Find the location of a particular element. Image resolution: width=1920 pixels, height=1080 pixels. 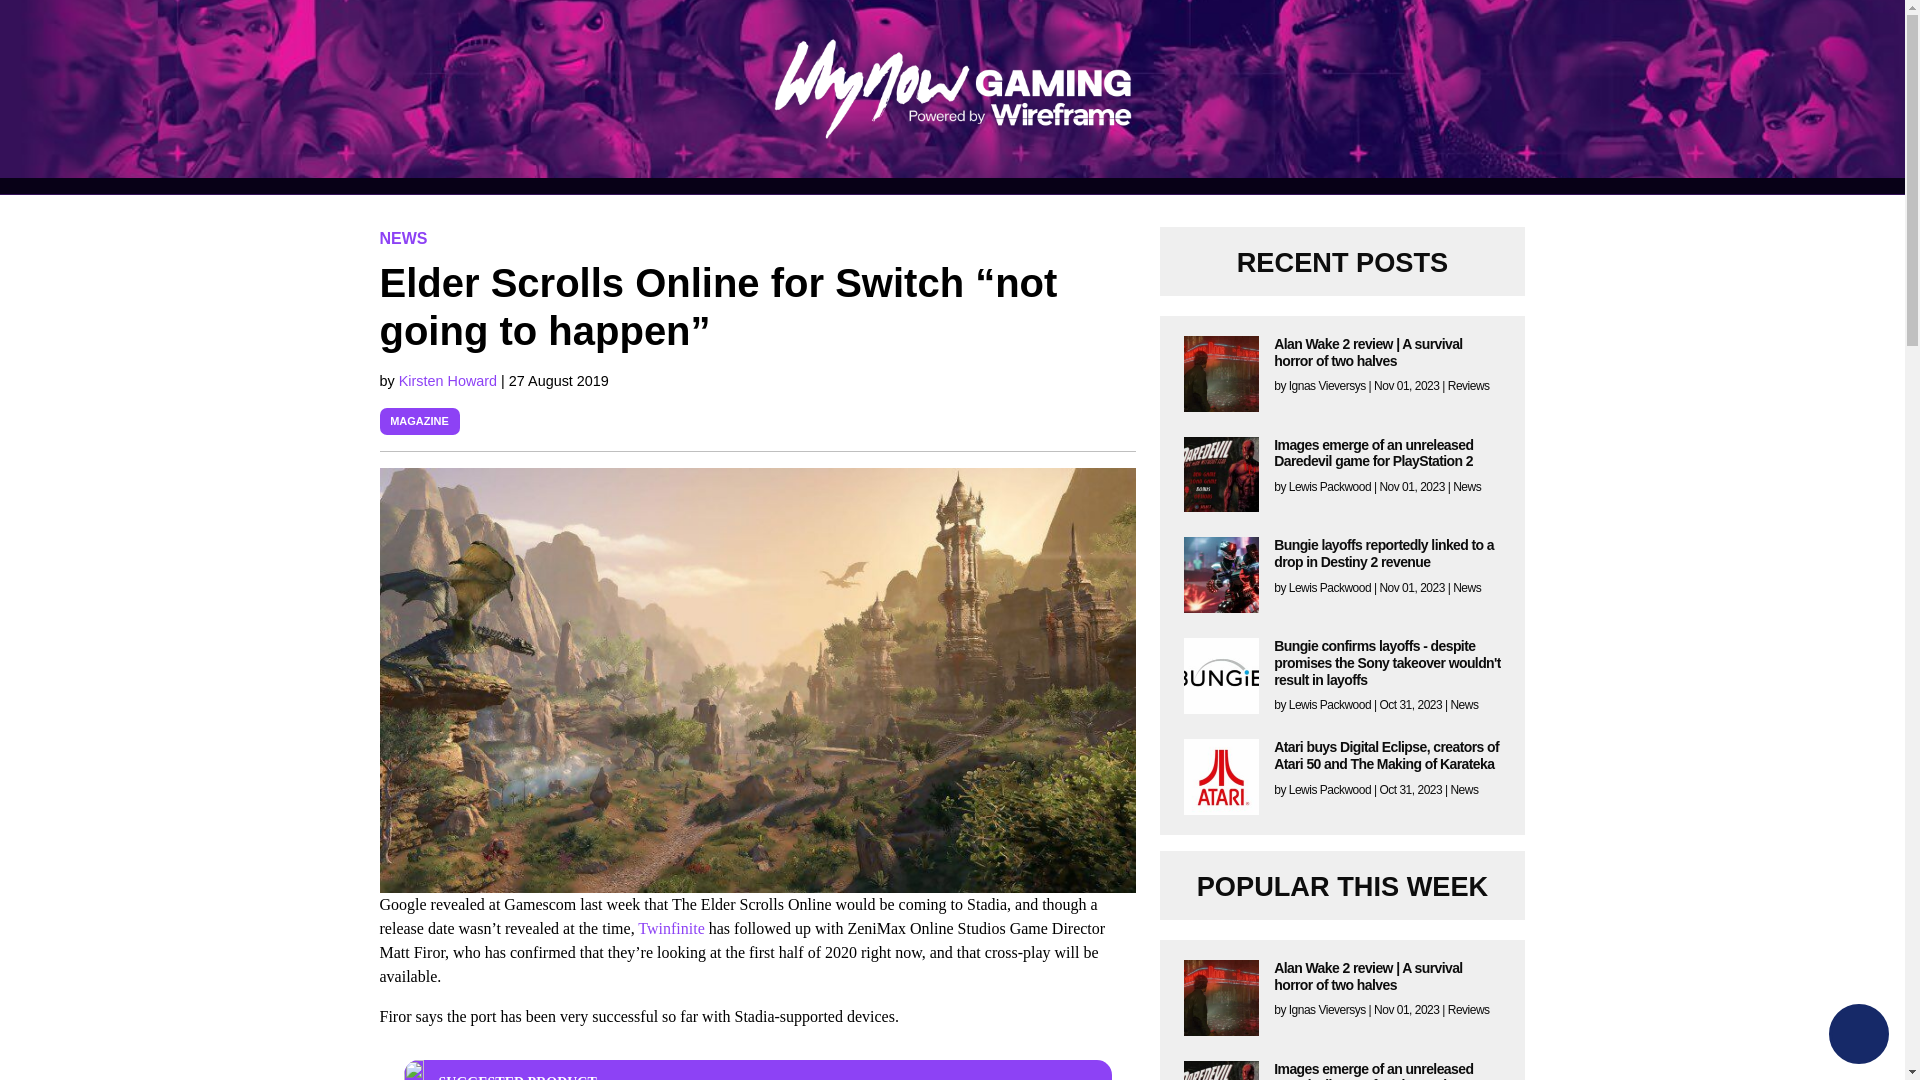

News is located at coordinates (1464, 704).